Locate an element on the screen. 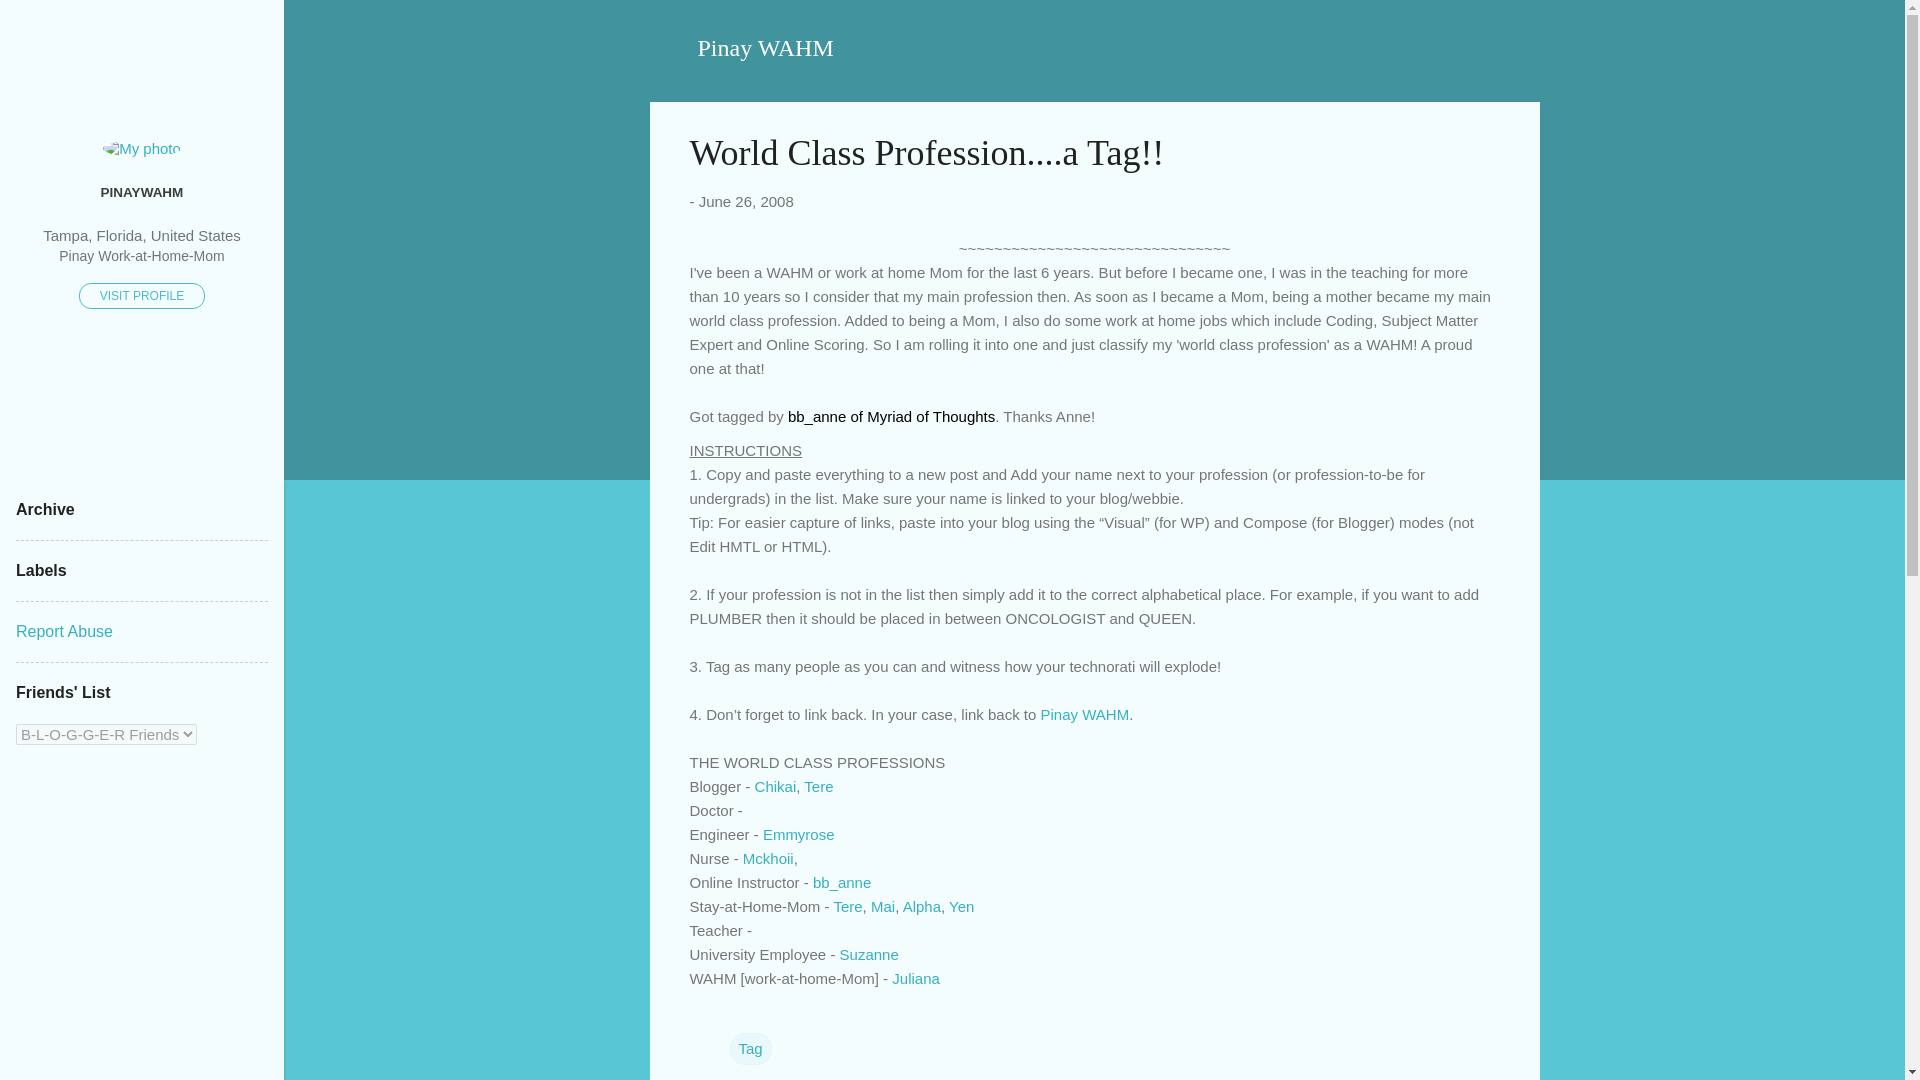 The width and height of the screenshot is (1920, 1080). Mai is located at coordinates (882, 906).